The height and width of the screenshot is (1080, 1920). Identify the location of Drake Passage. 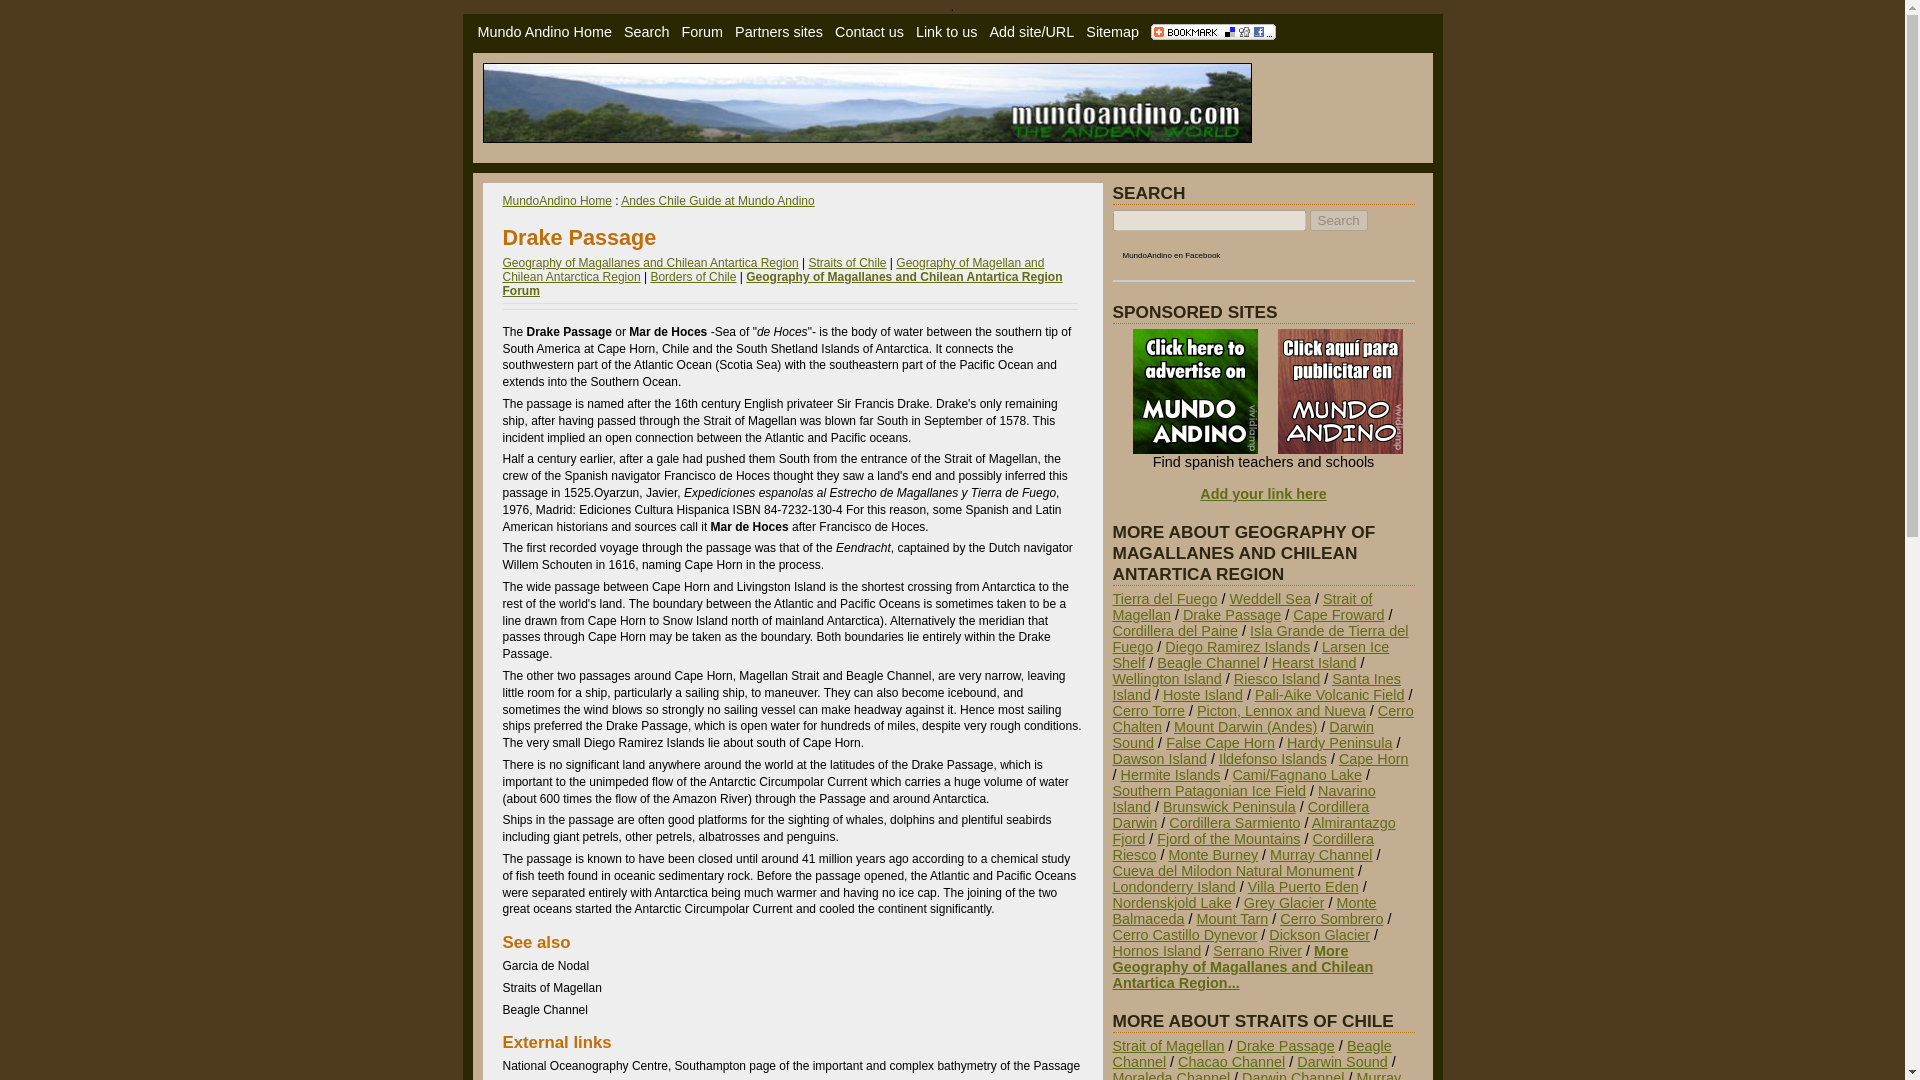
(1231, 614).